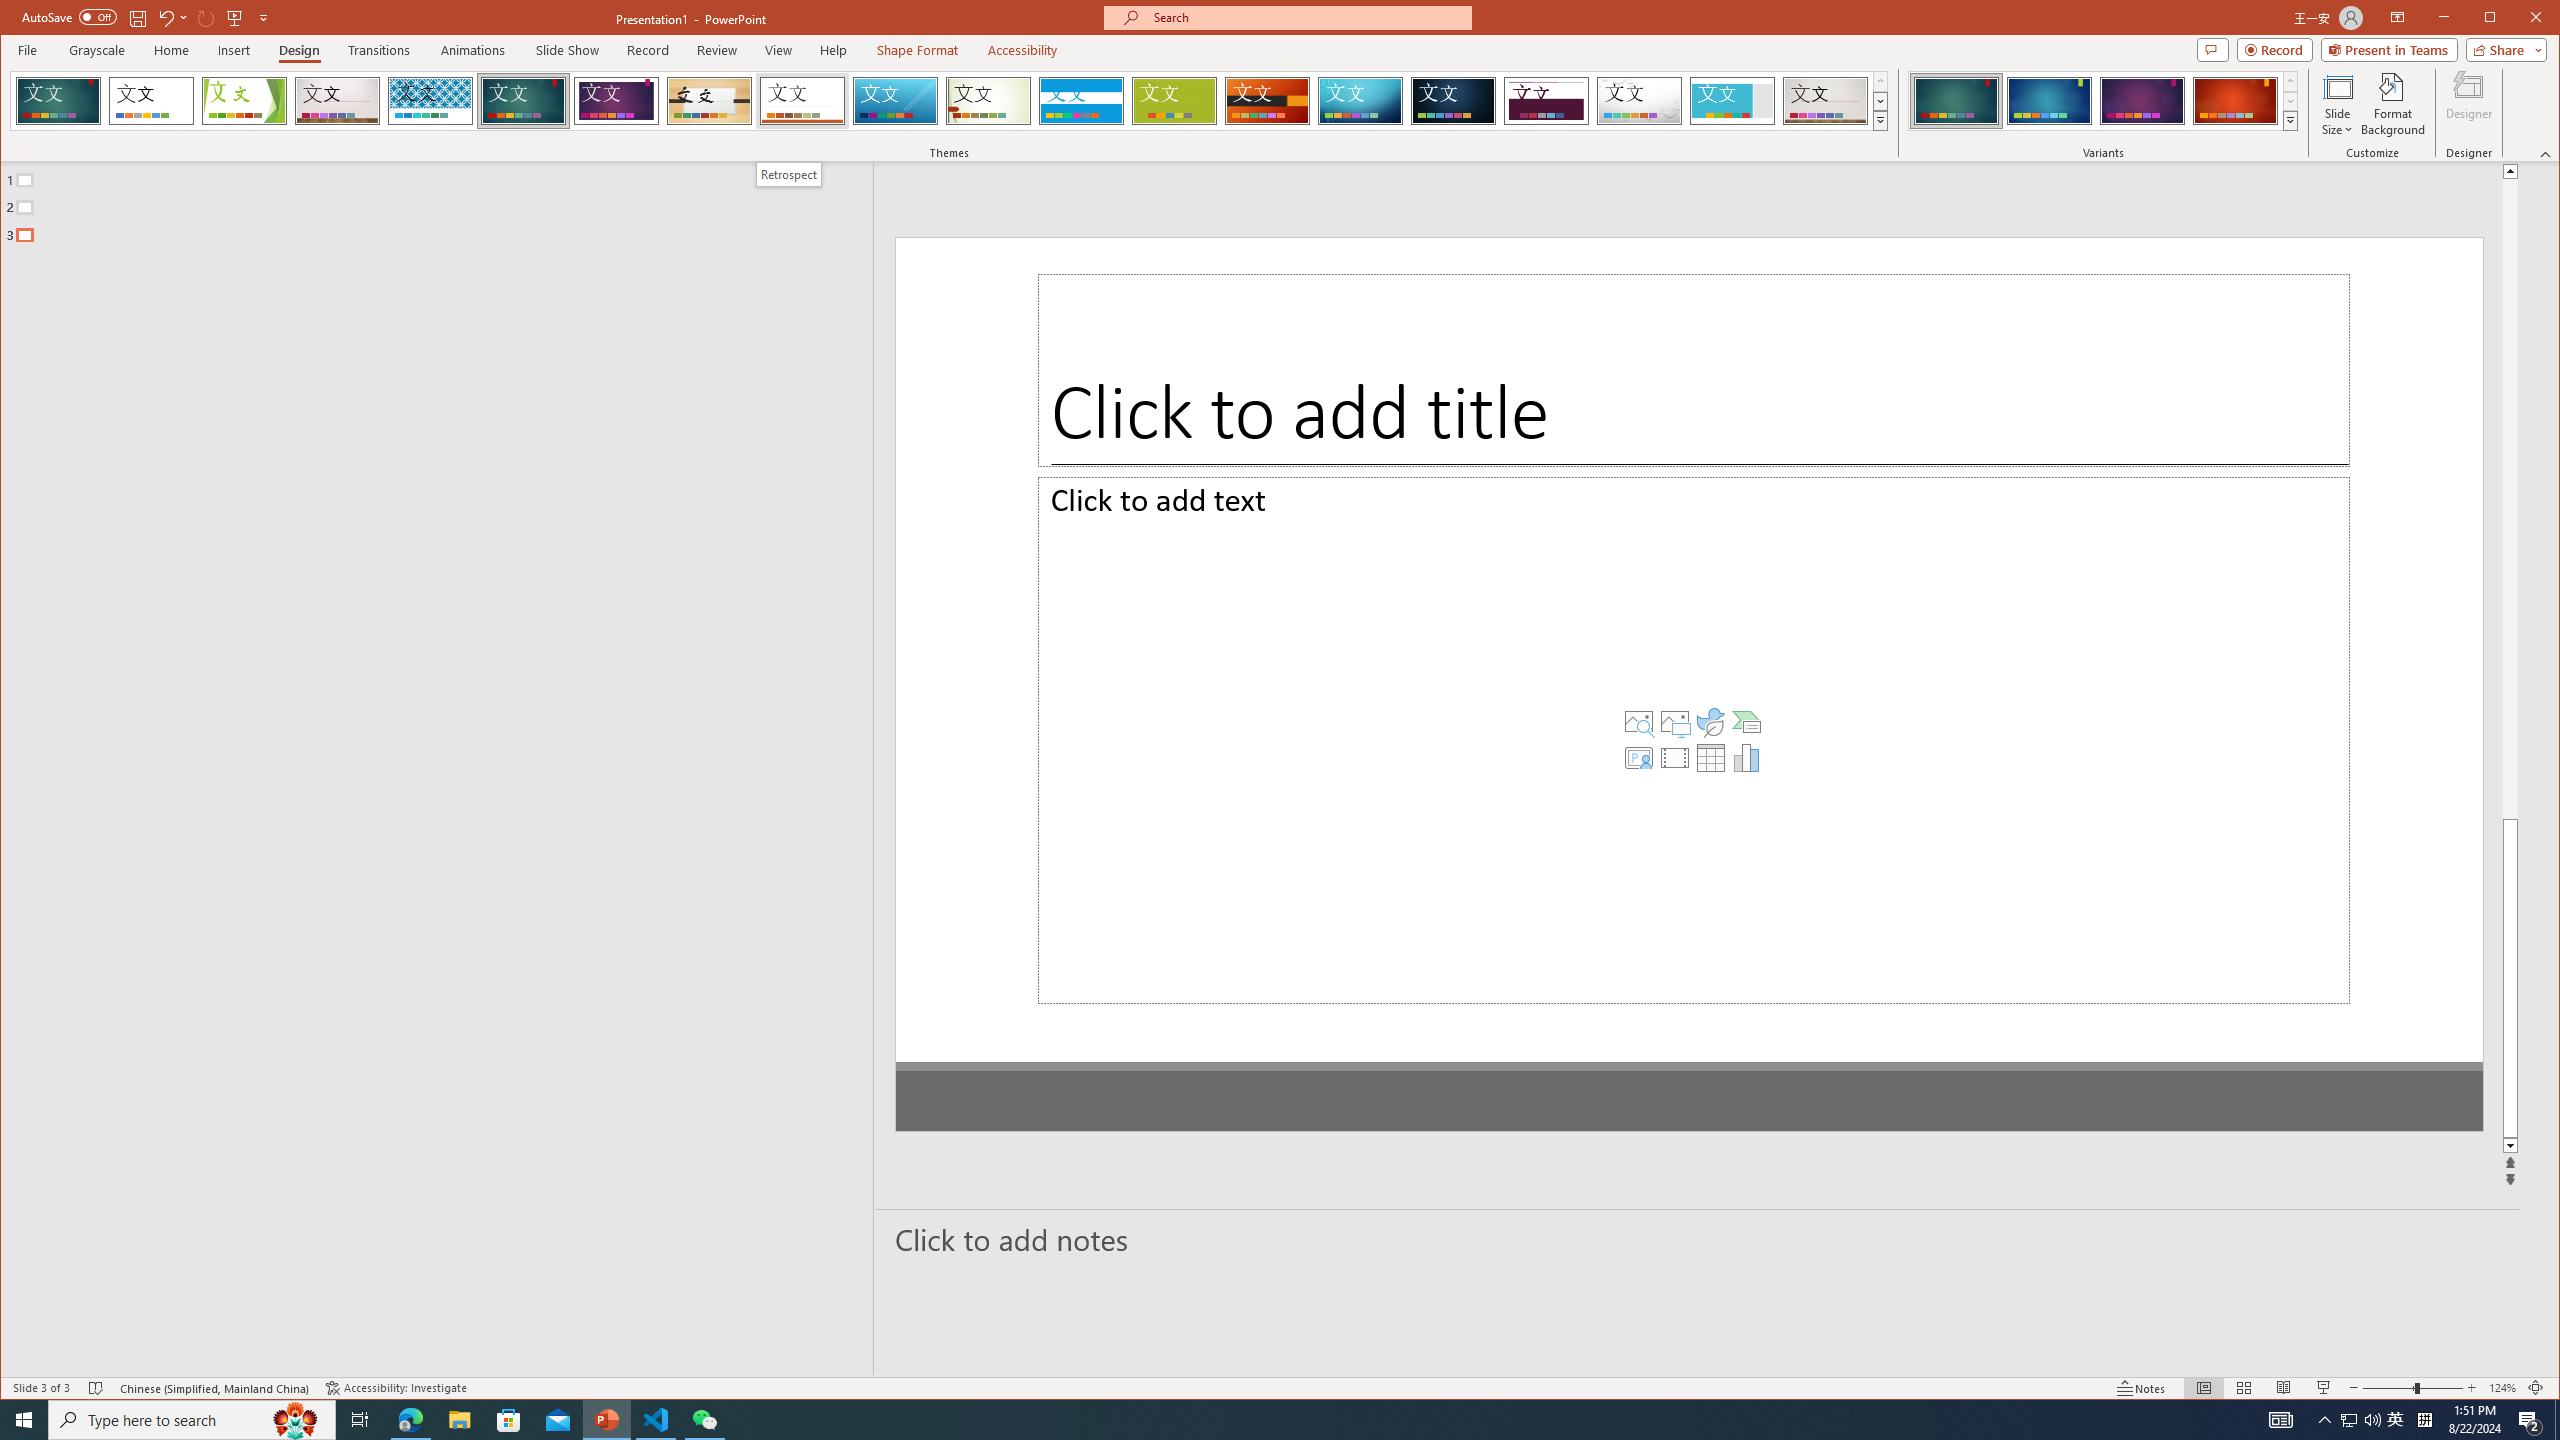  What do you see at coordinates (1675, 796) in the screenshot?
I see `Insert Chart` at bounding box center [1675, 796].